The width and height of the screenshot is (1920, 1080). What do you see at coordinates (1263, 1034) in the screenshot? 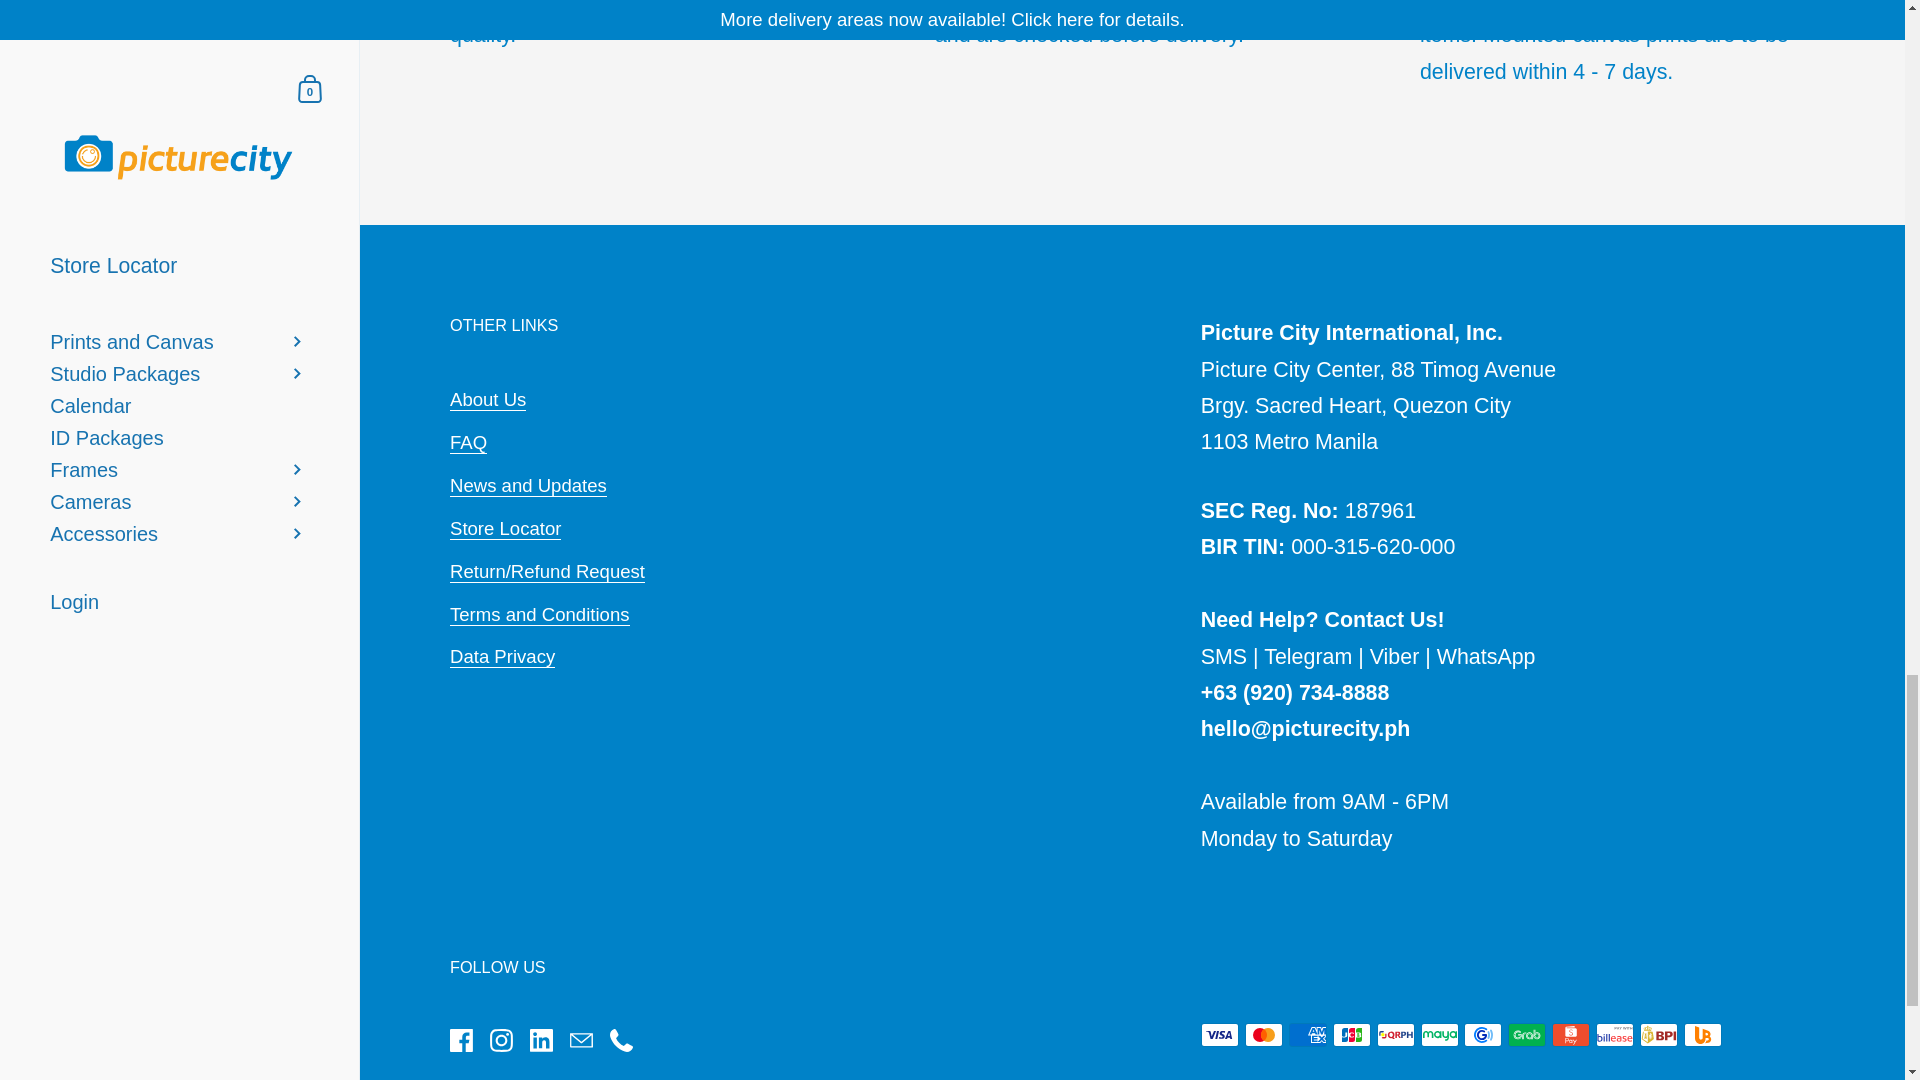
I see `Mastercard` at bounding box center [1263, 1034].